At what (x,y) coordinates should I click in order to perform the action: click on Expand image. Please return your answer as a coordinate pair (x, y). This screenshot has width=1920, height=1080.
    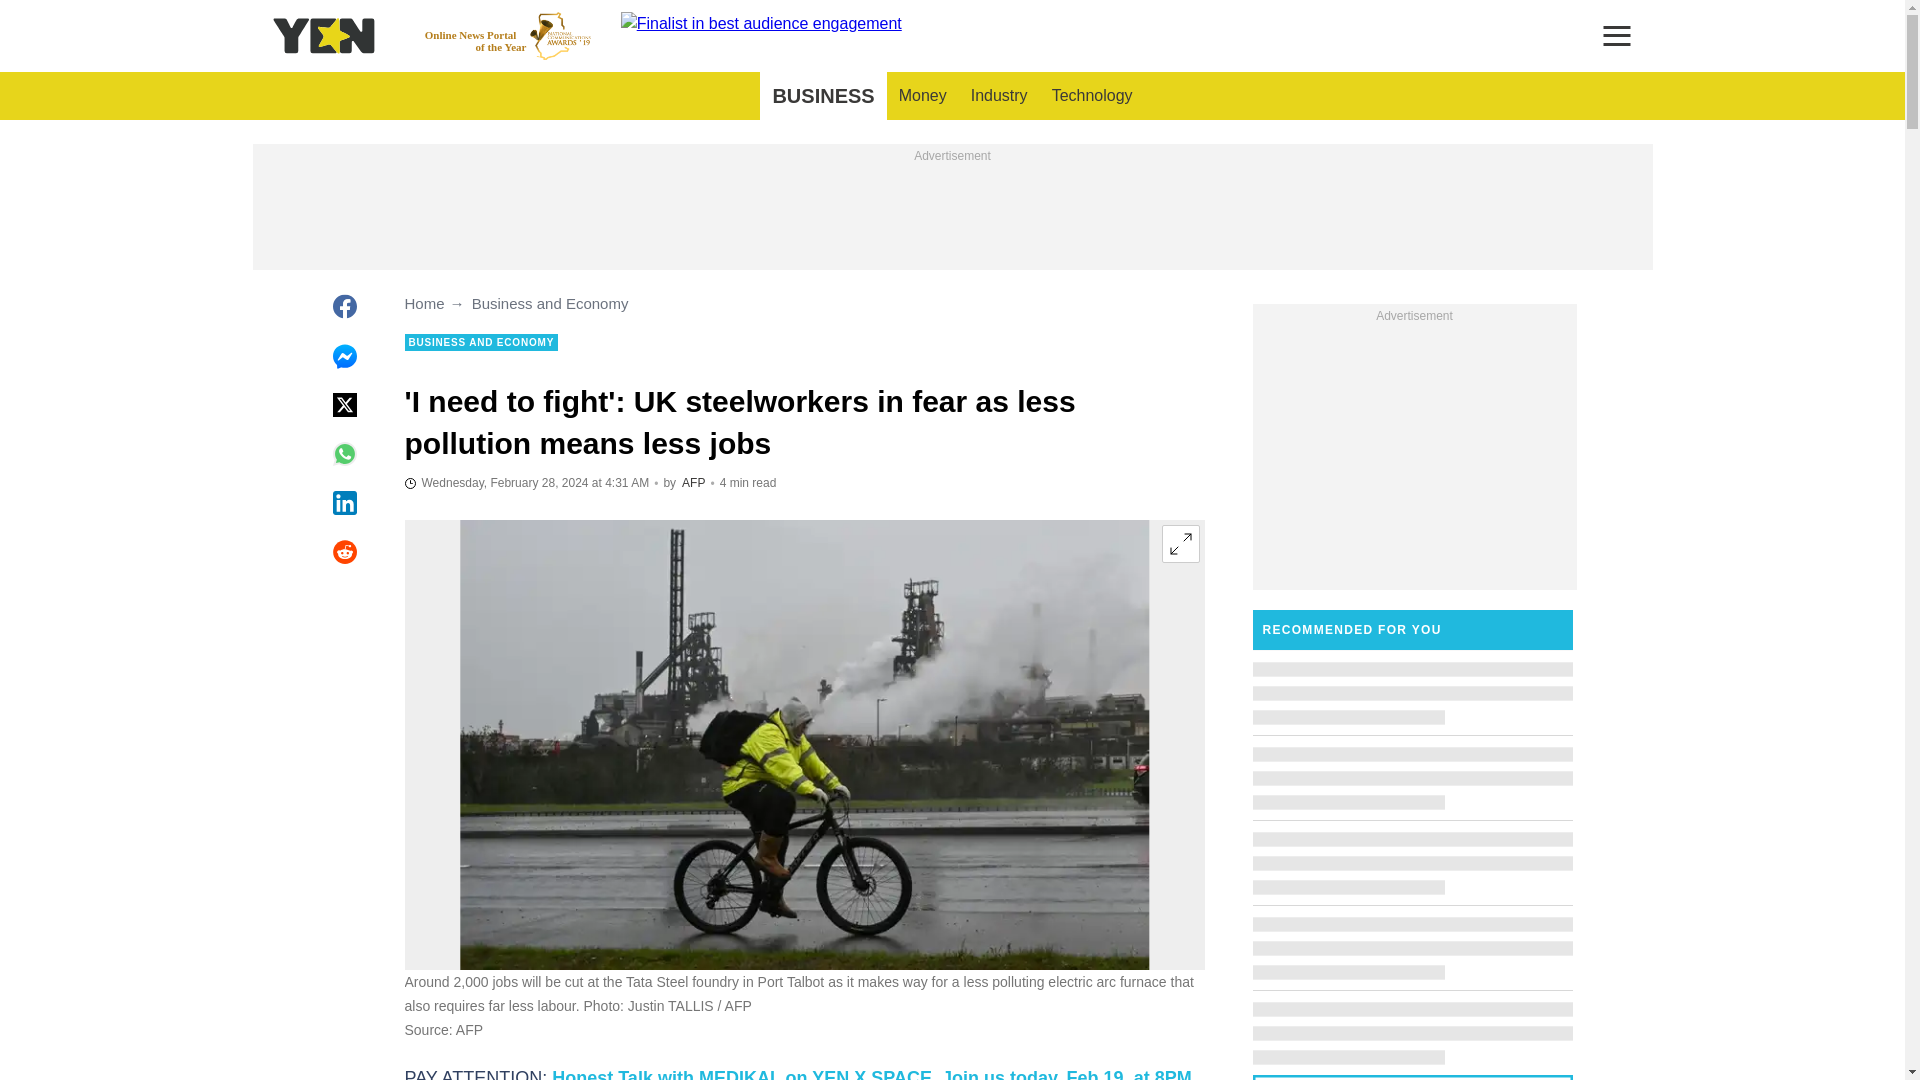
    Looking at the image, I should click on (1180, 543).